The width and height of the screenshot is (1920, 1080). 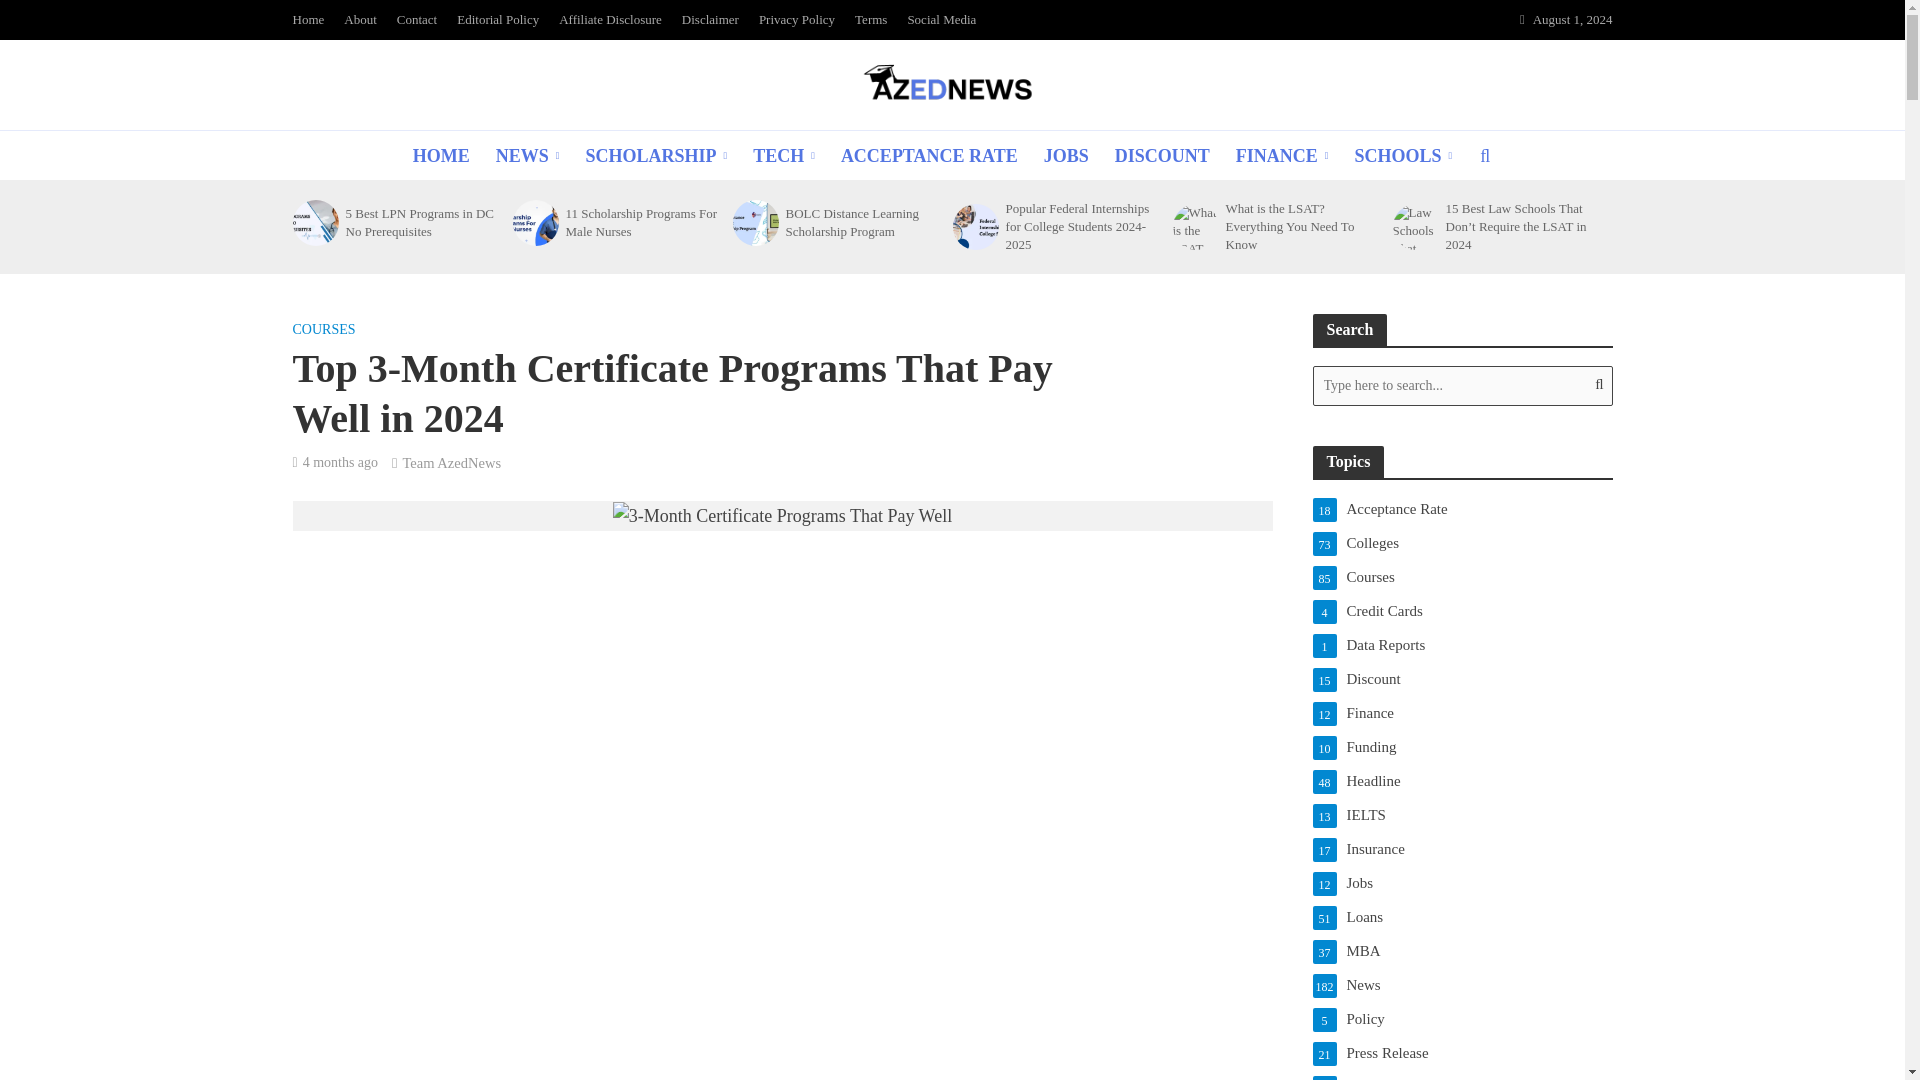 What do you see at coordinates (643, 222) in the screenshot?
I see `11 Scholarship Programs For Male Nurses` at bounding box center [643, 222].